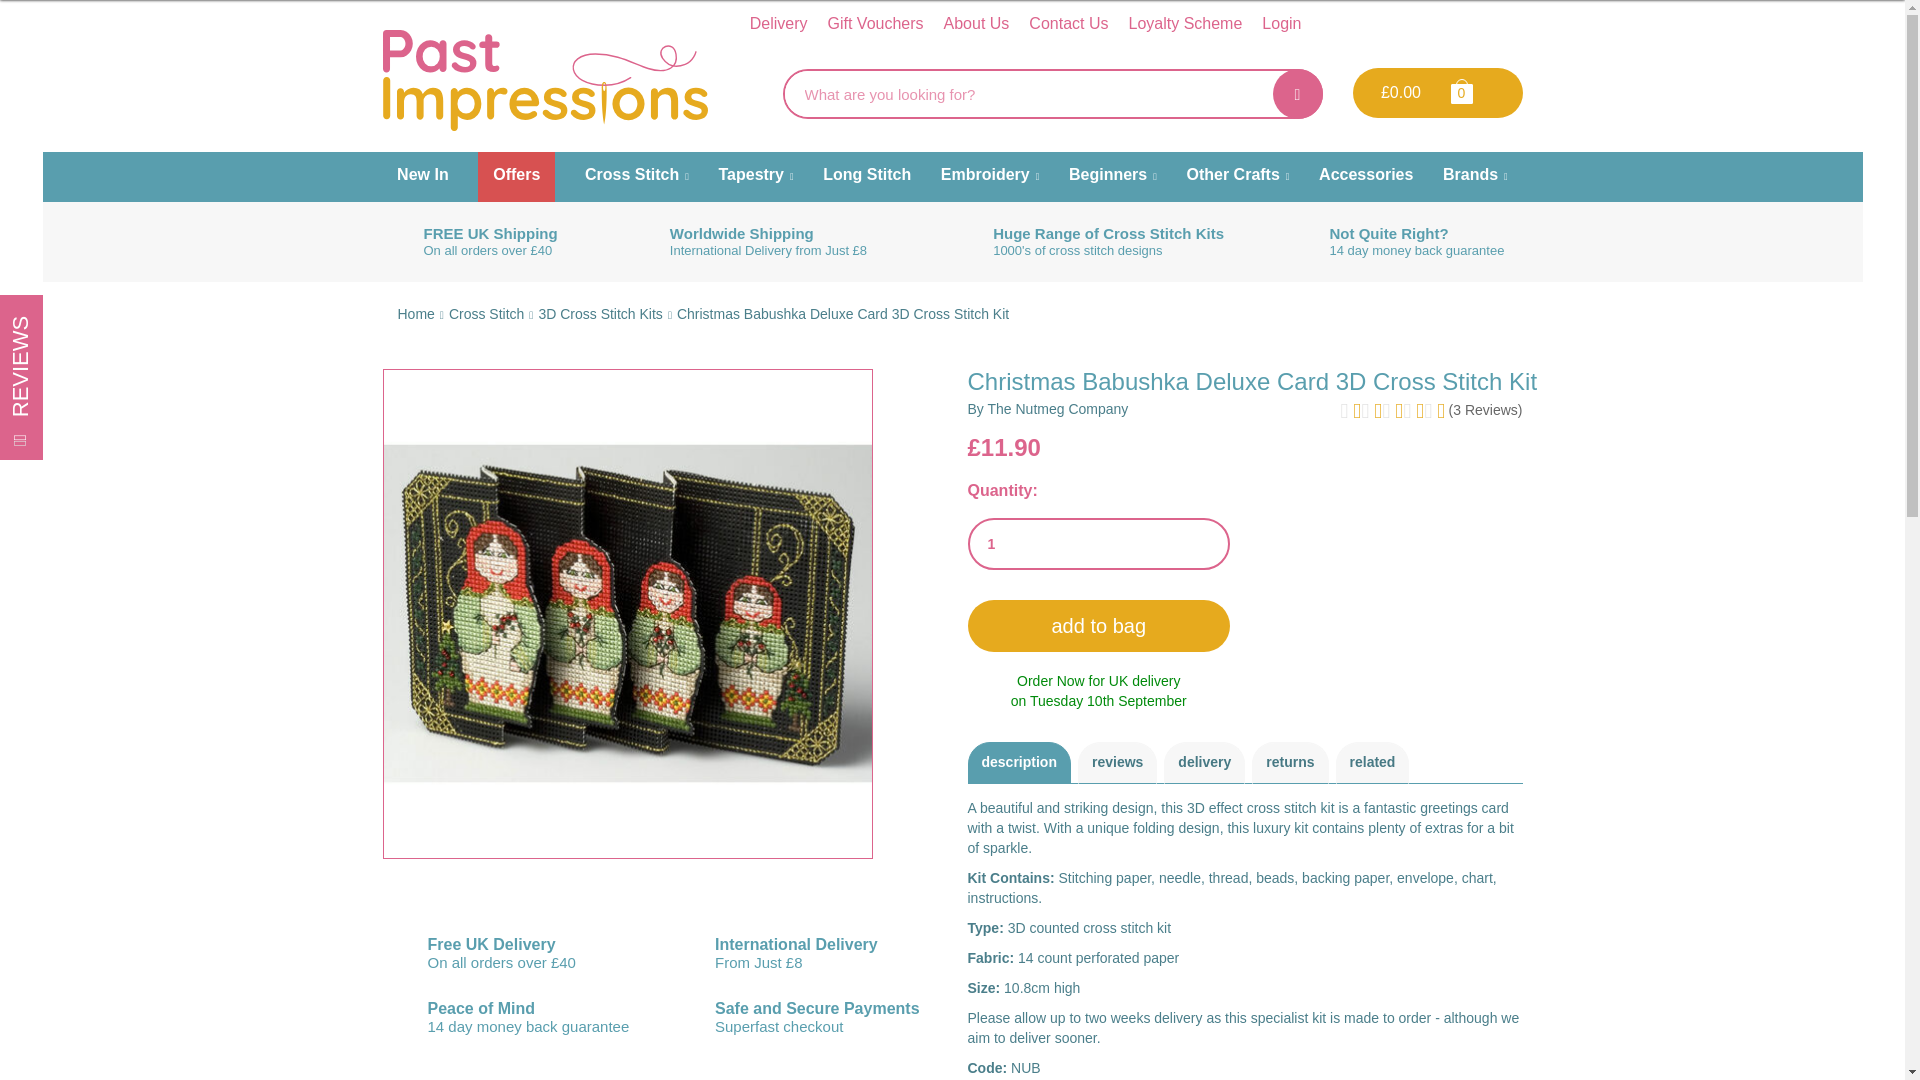 Image resolution: width=1920 pixels, height=1080 pixels. I want to click on Add To Bag, so click(1098, 626).